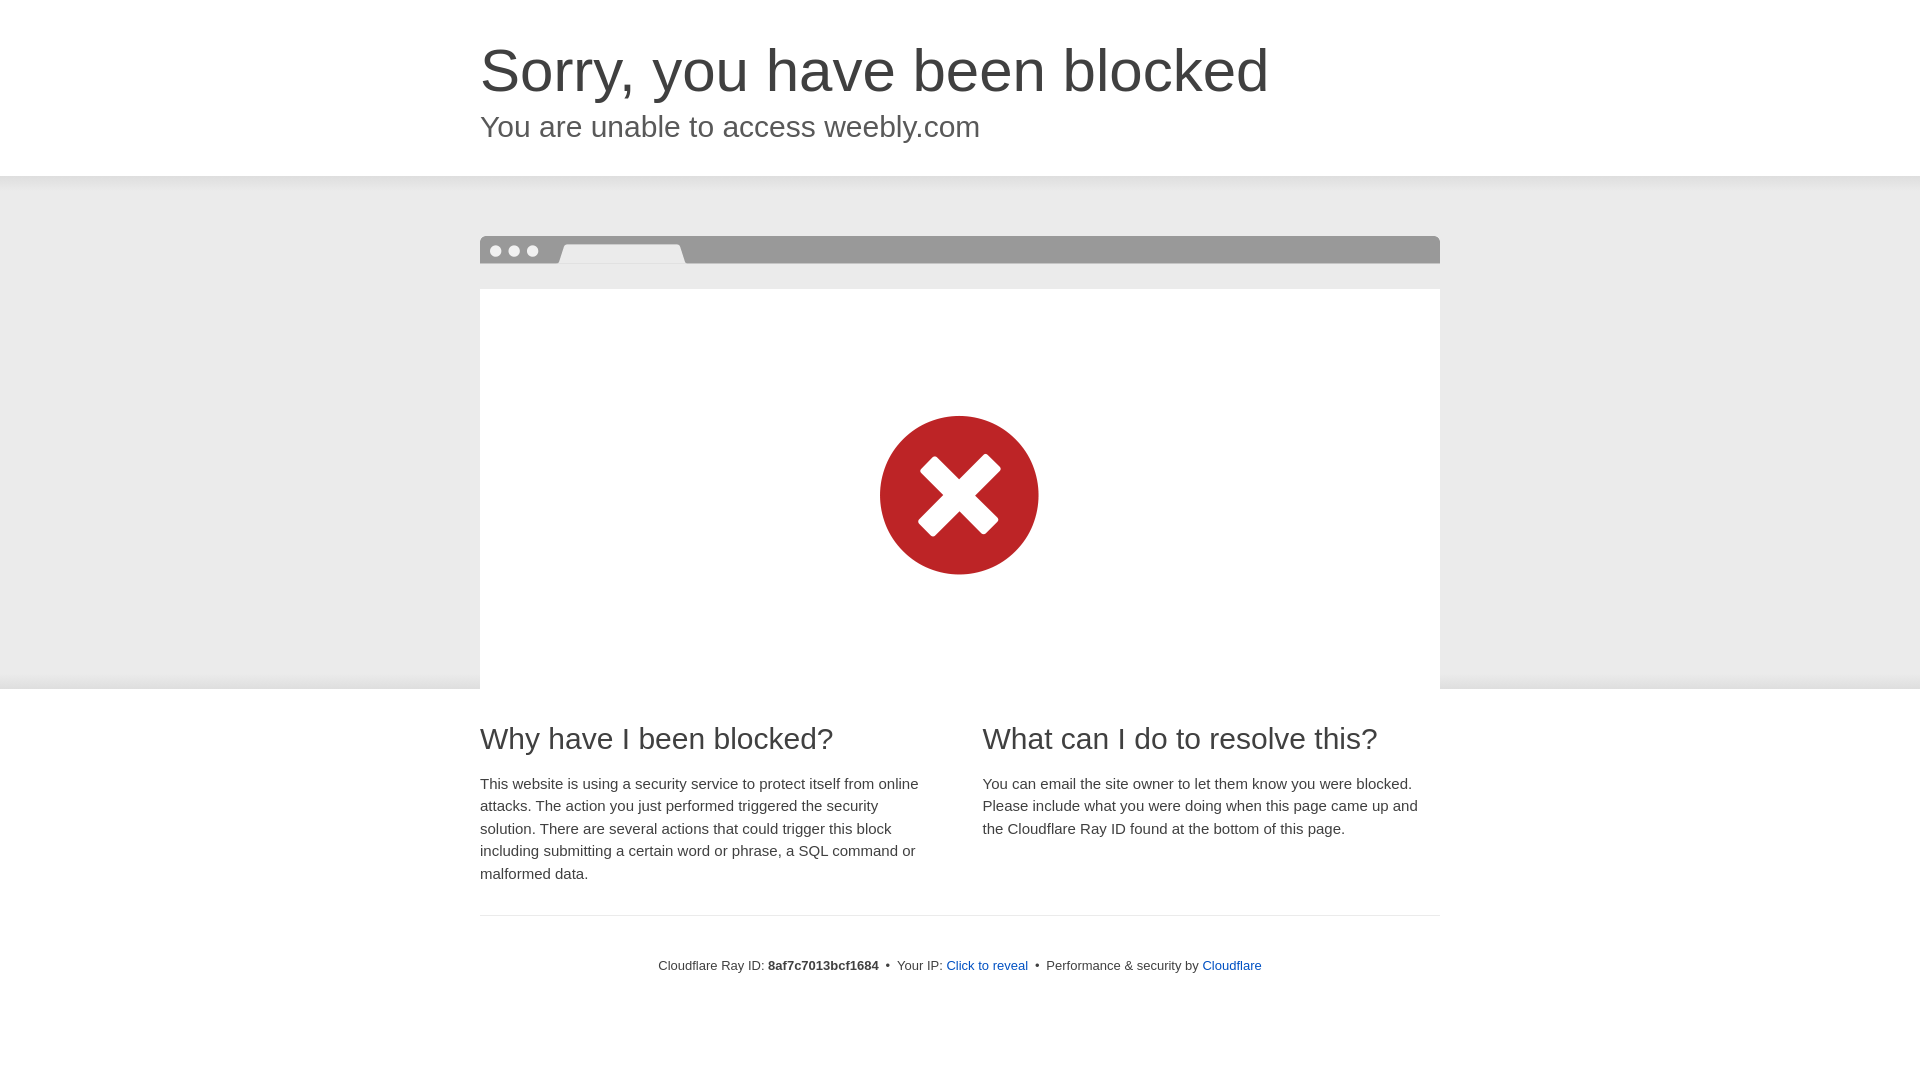  Describe the element at coordinates (1231, 965) in the screenshot. I see `Cloudflare` at that location.